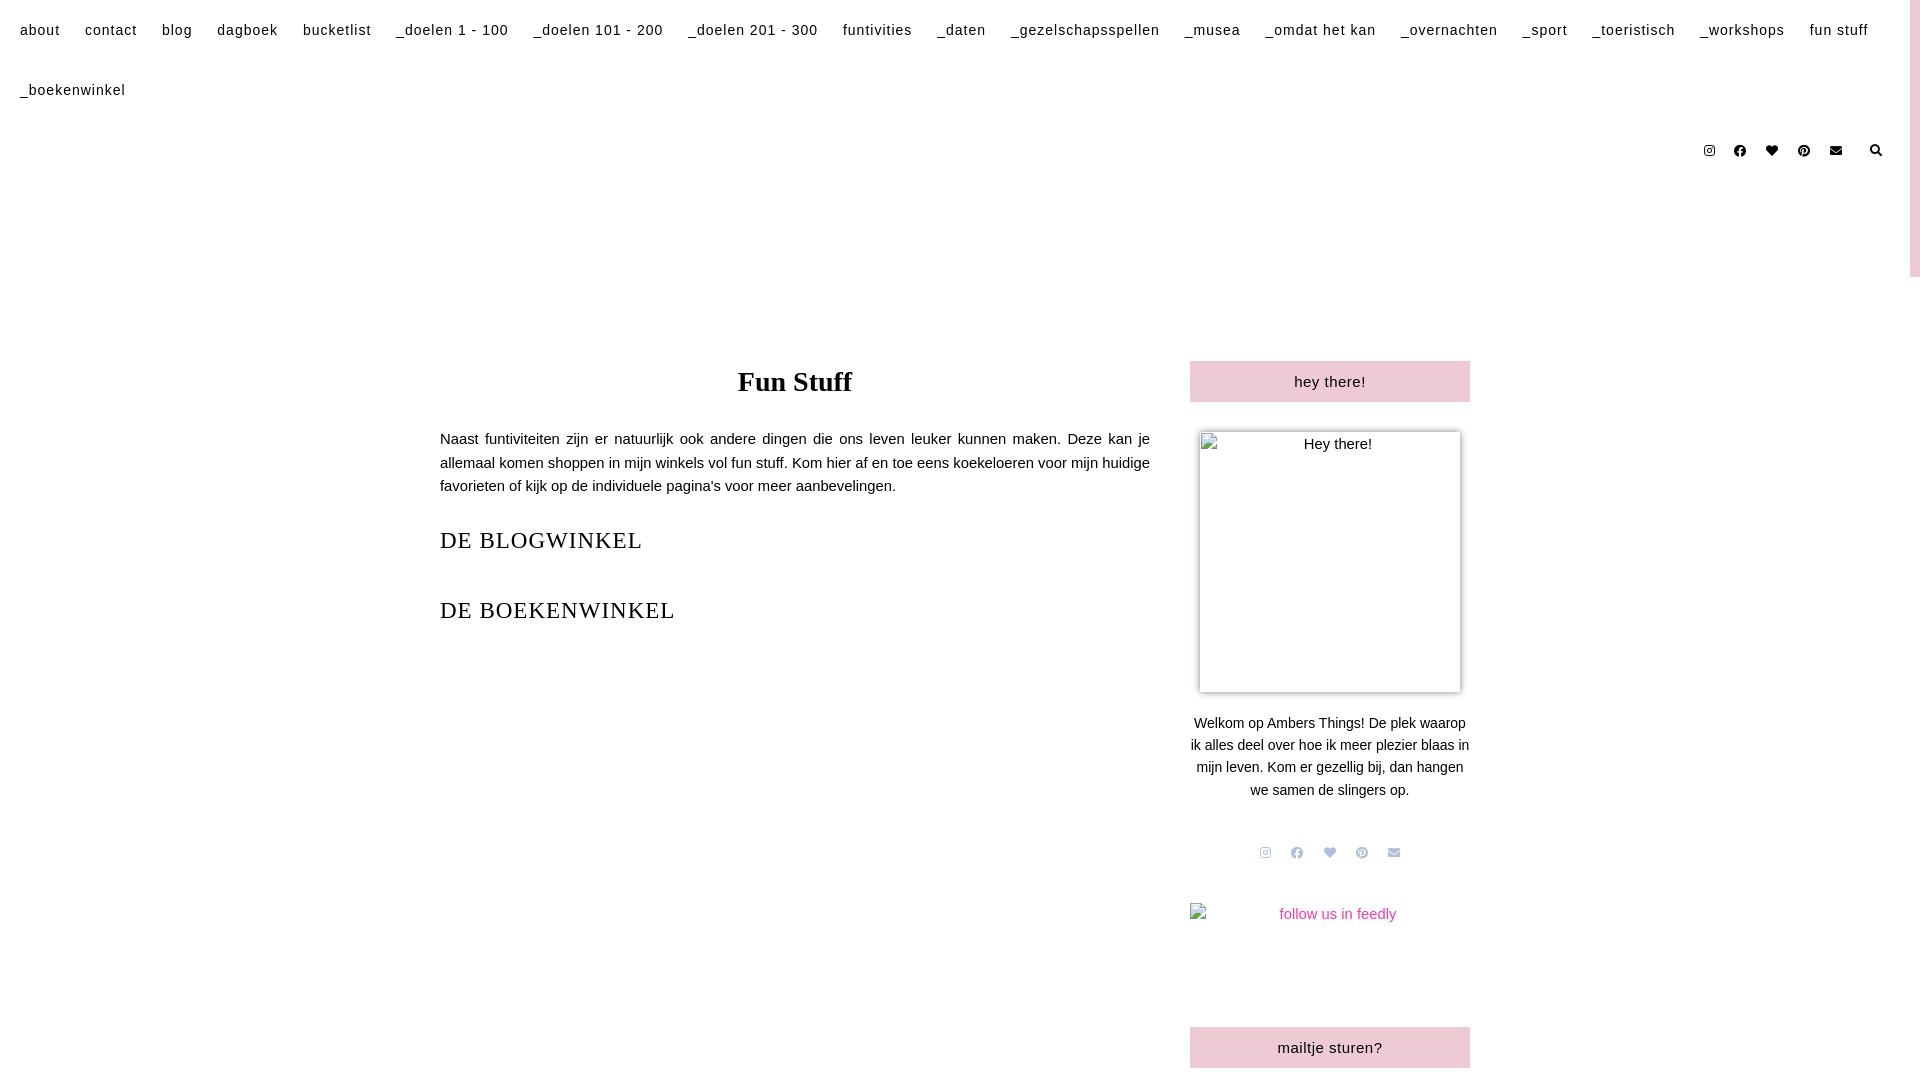 The width and height of the screenshot is (1920, 1080). What do you see at coordinates (1213, 30) in the screenshot?
I see `_musea` at bounding box center [1213, 30].